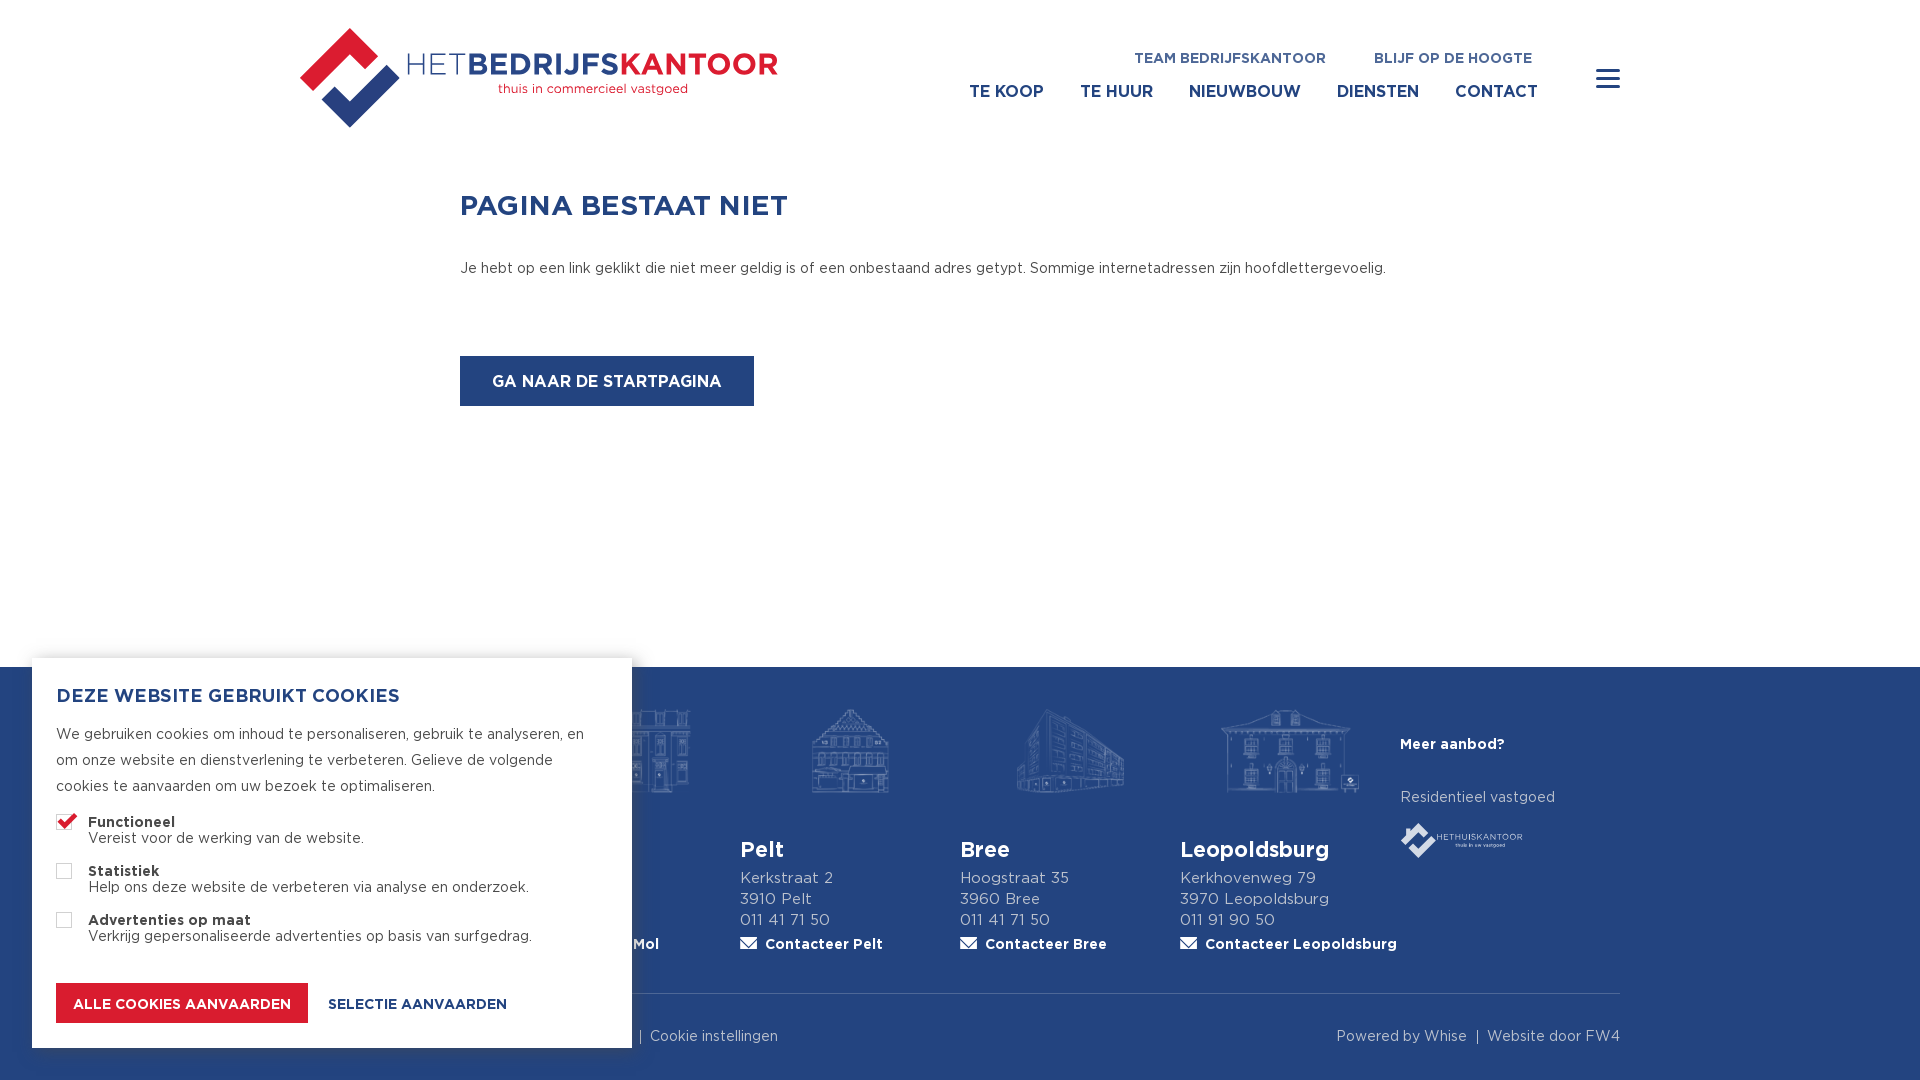  What do you see at coordinates (1402, 1037) in the screenshot?
I see `Powered by Whise` at bounding box center [1402, 1037].